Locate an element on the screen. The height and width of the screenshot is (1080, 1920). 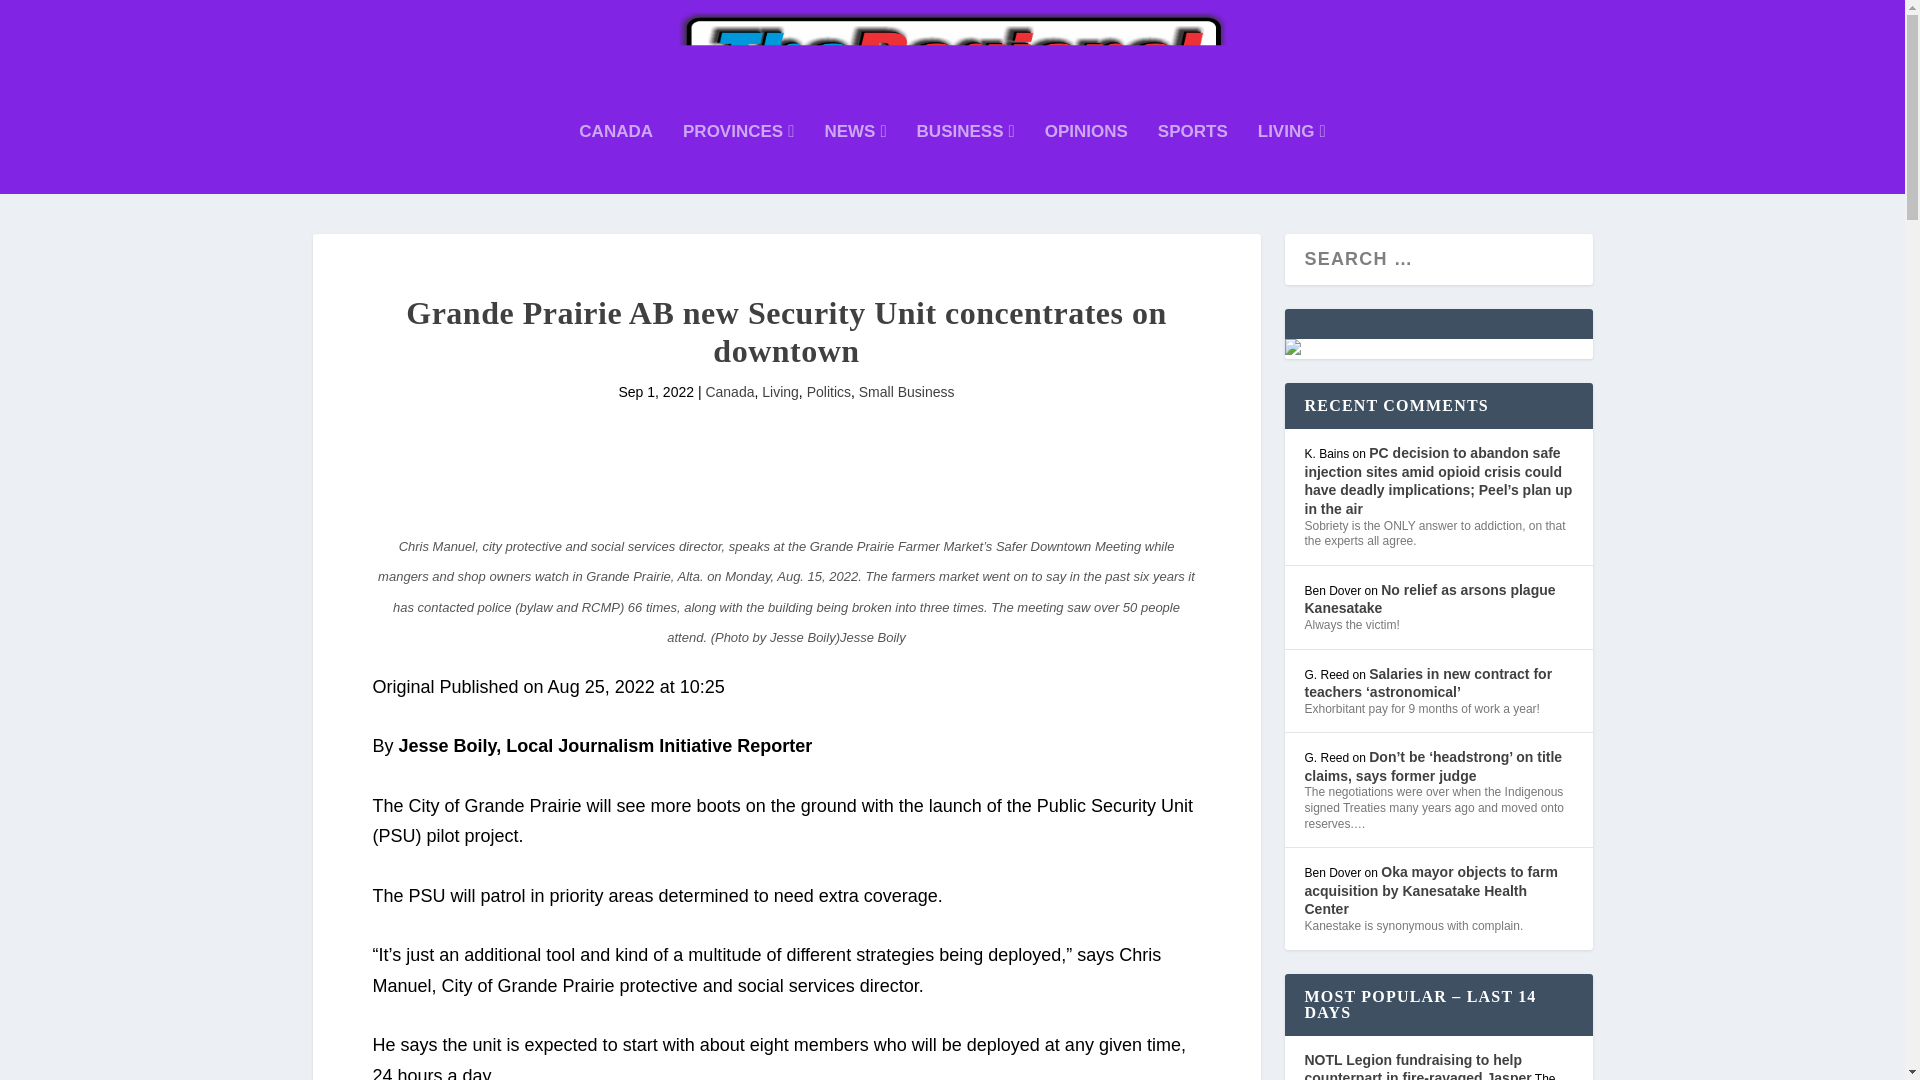
Politics is located at coordinates (828, 392).